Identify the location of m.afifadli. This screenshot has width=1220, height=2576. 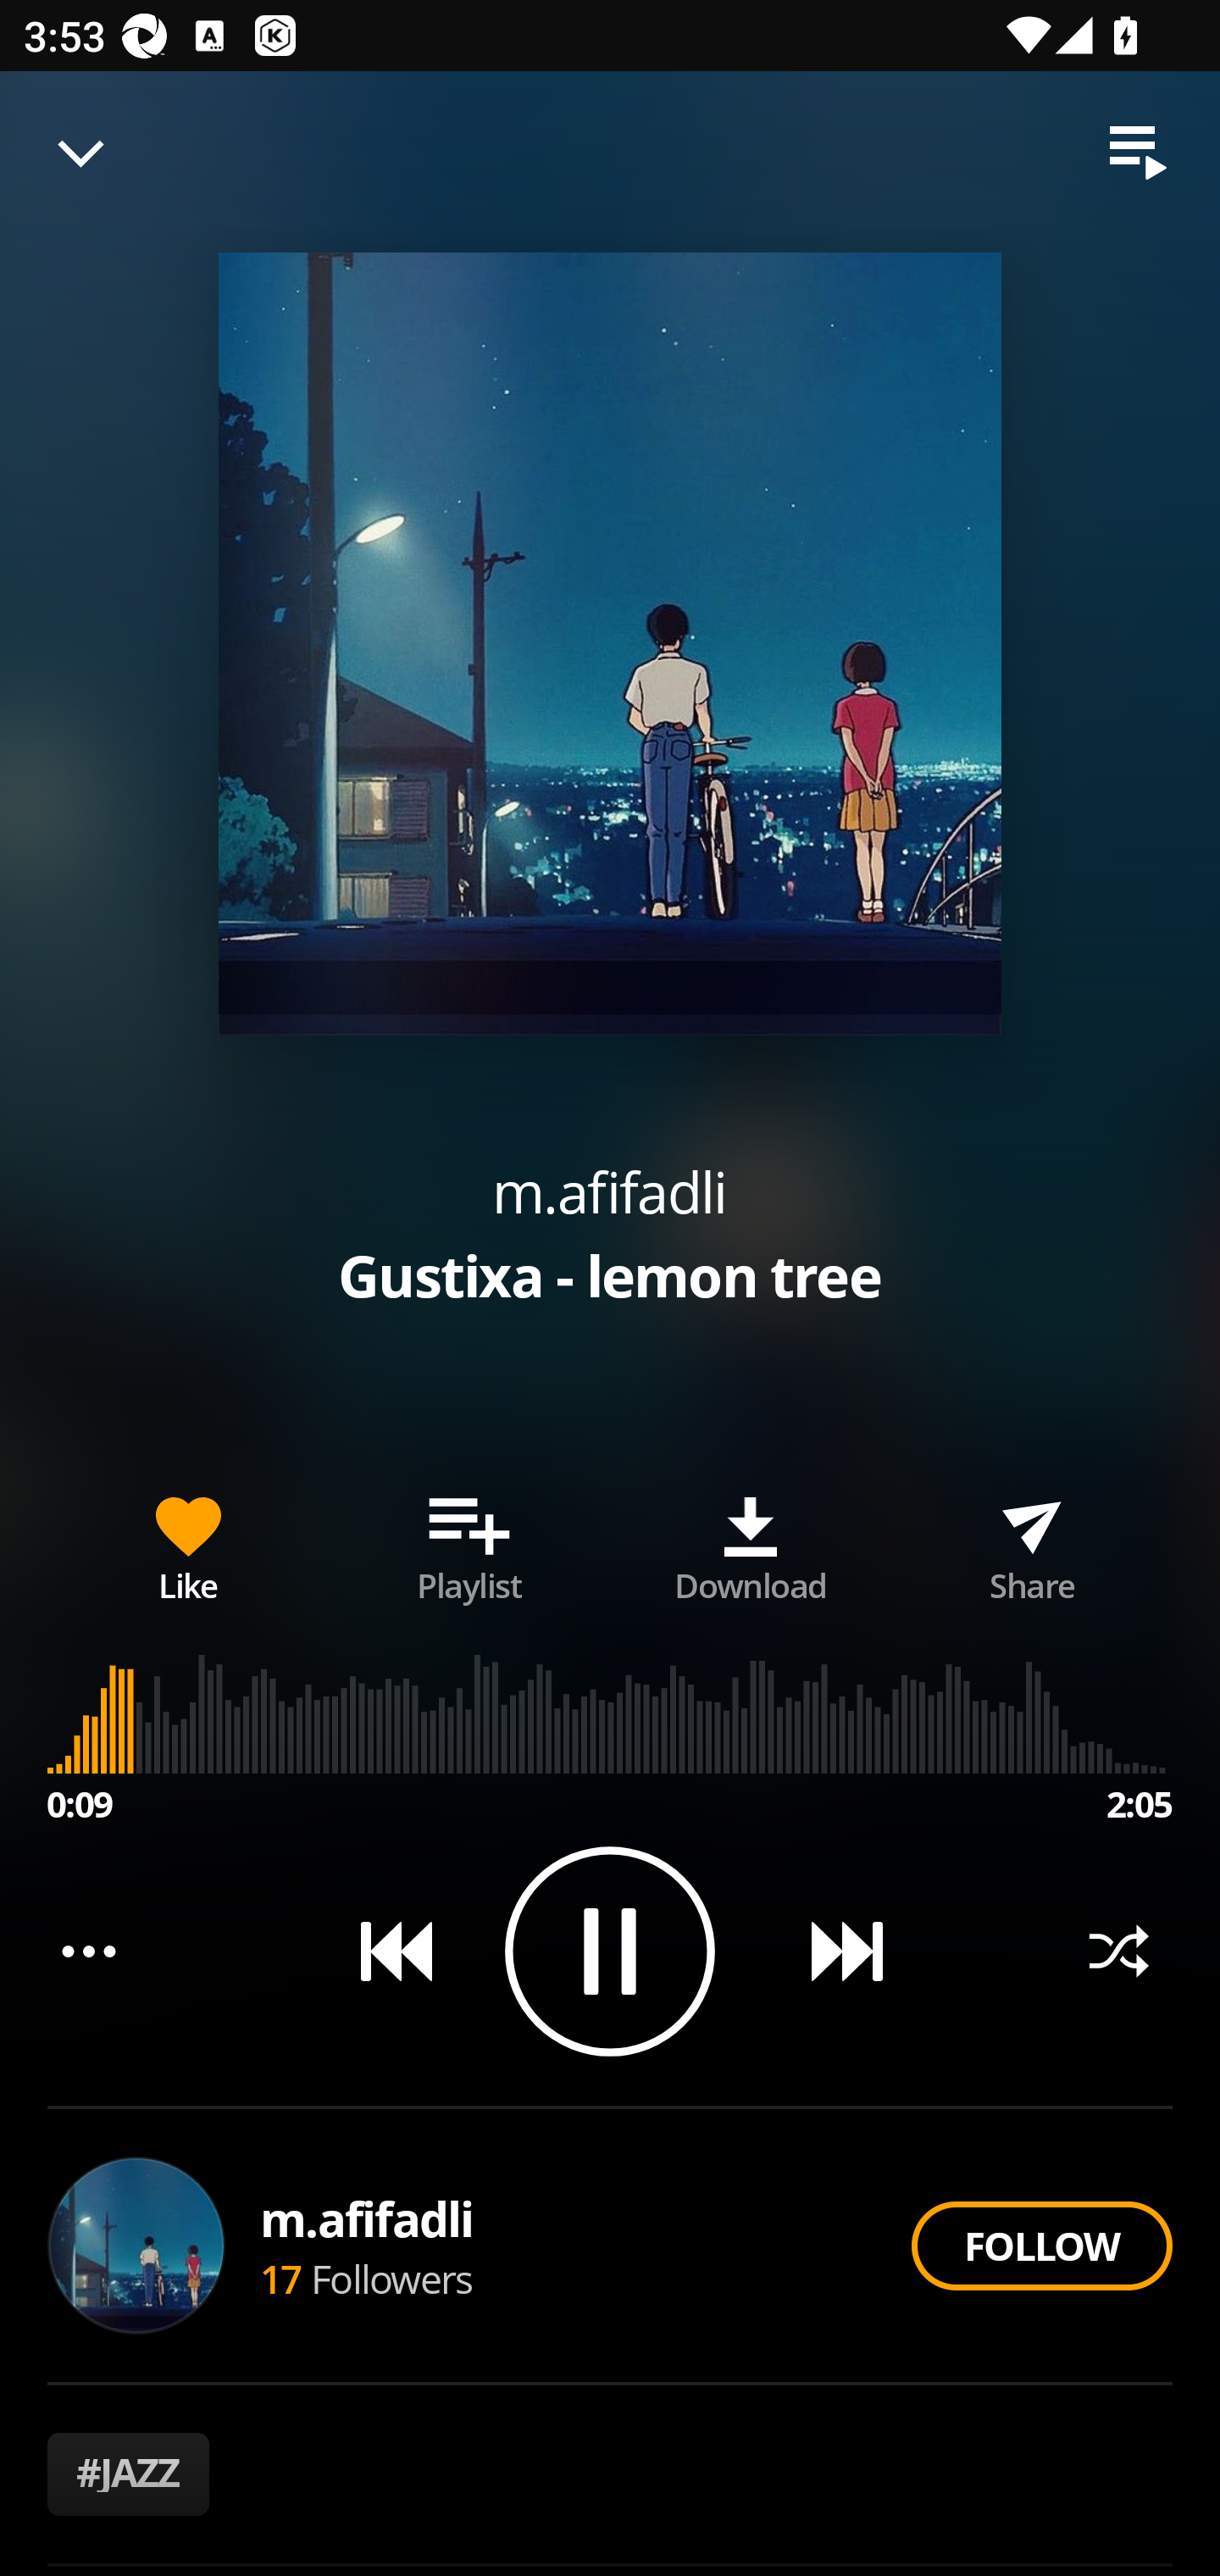
(609, 1191).